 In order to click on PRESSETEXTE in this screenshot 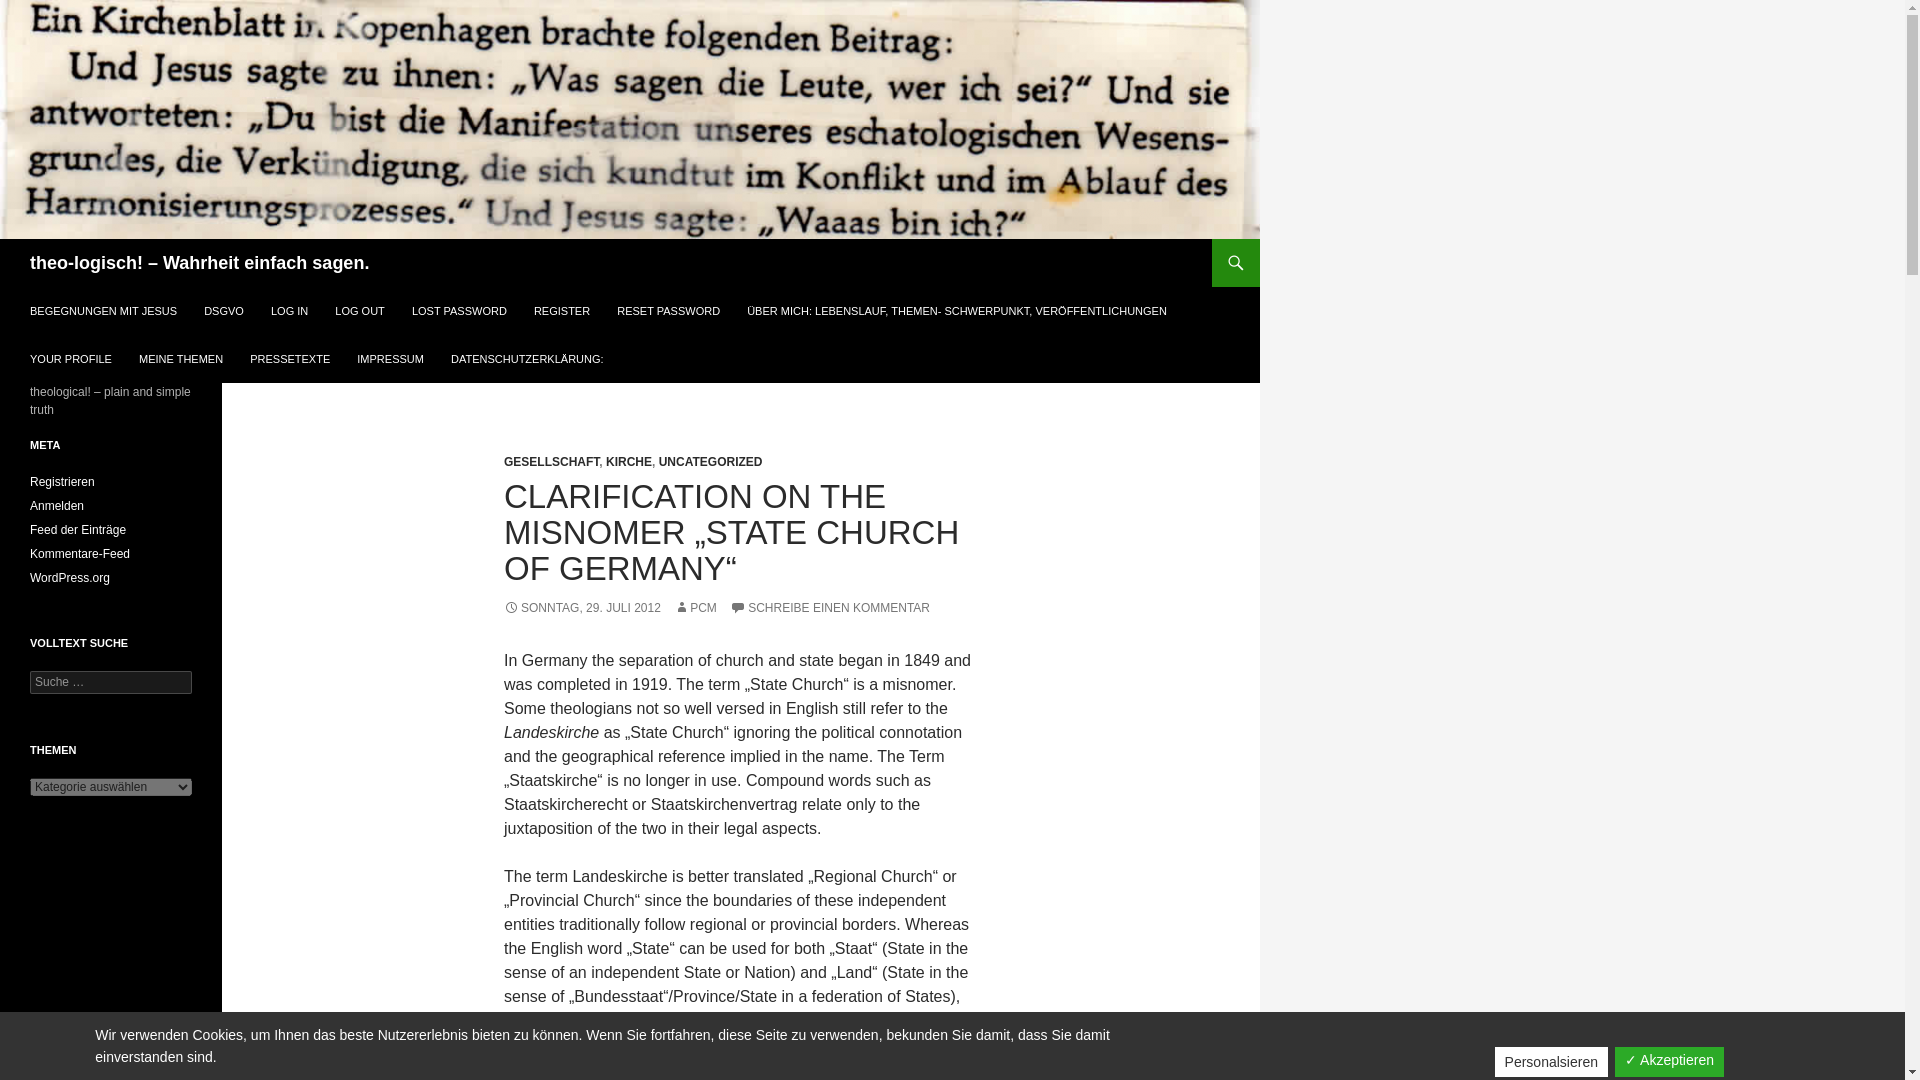, I will do `click(290, 358)`.